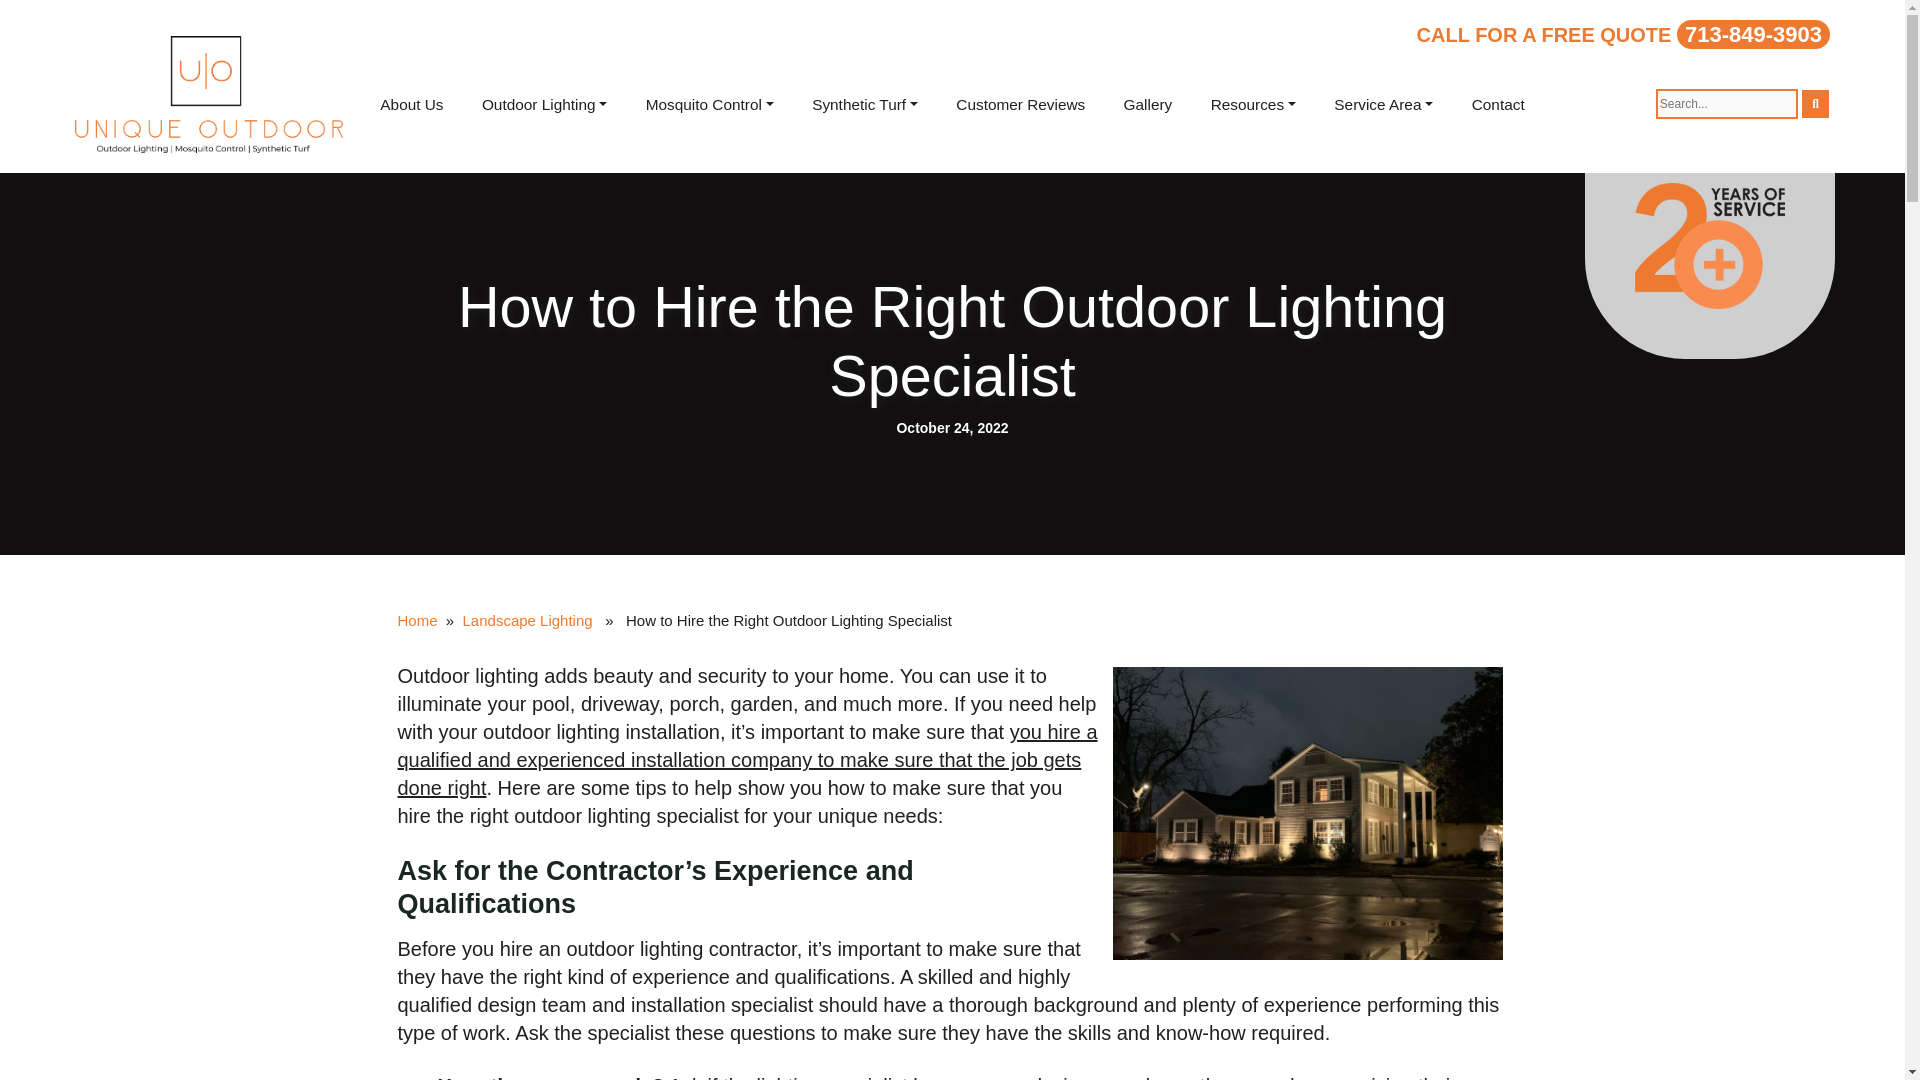 The height and width of the screenshot is (1080, 1920). Describe the element at coordinates (864, 104) in the screenshot. I see `Synthetic Turf` at that location.